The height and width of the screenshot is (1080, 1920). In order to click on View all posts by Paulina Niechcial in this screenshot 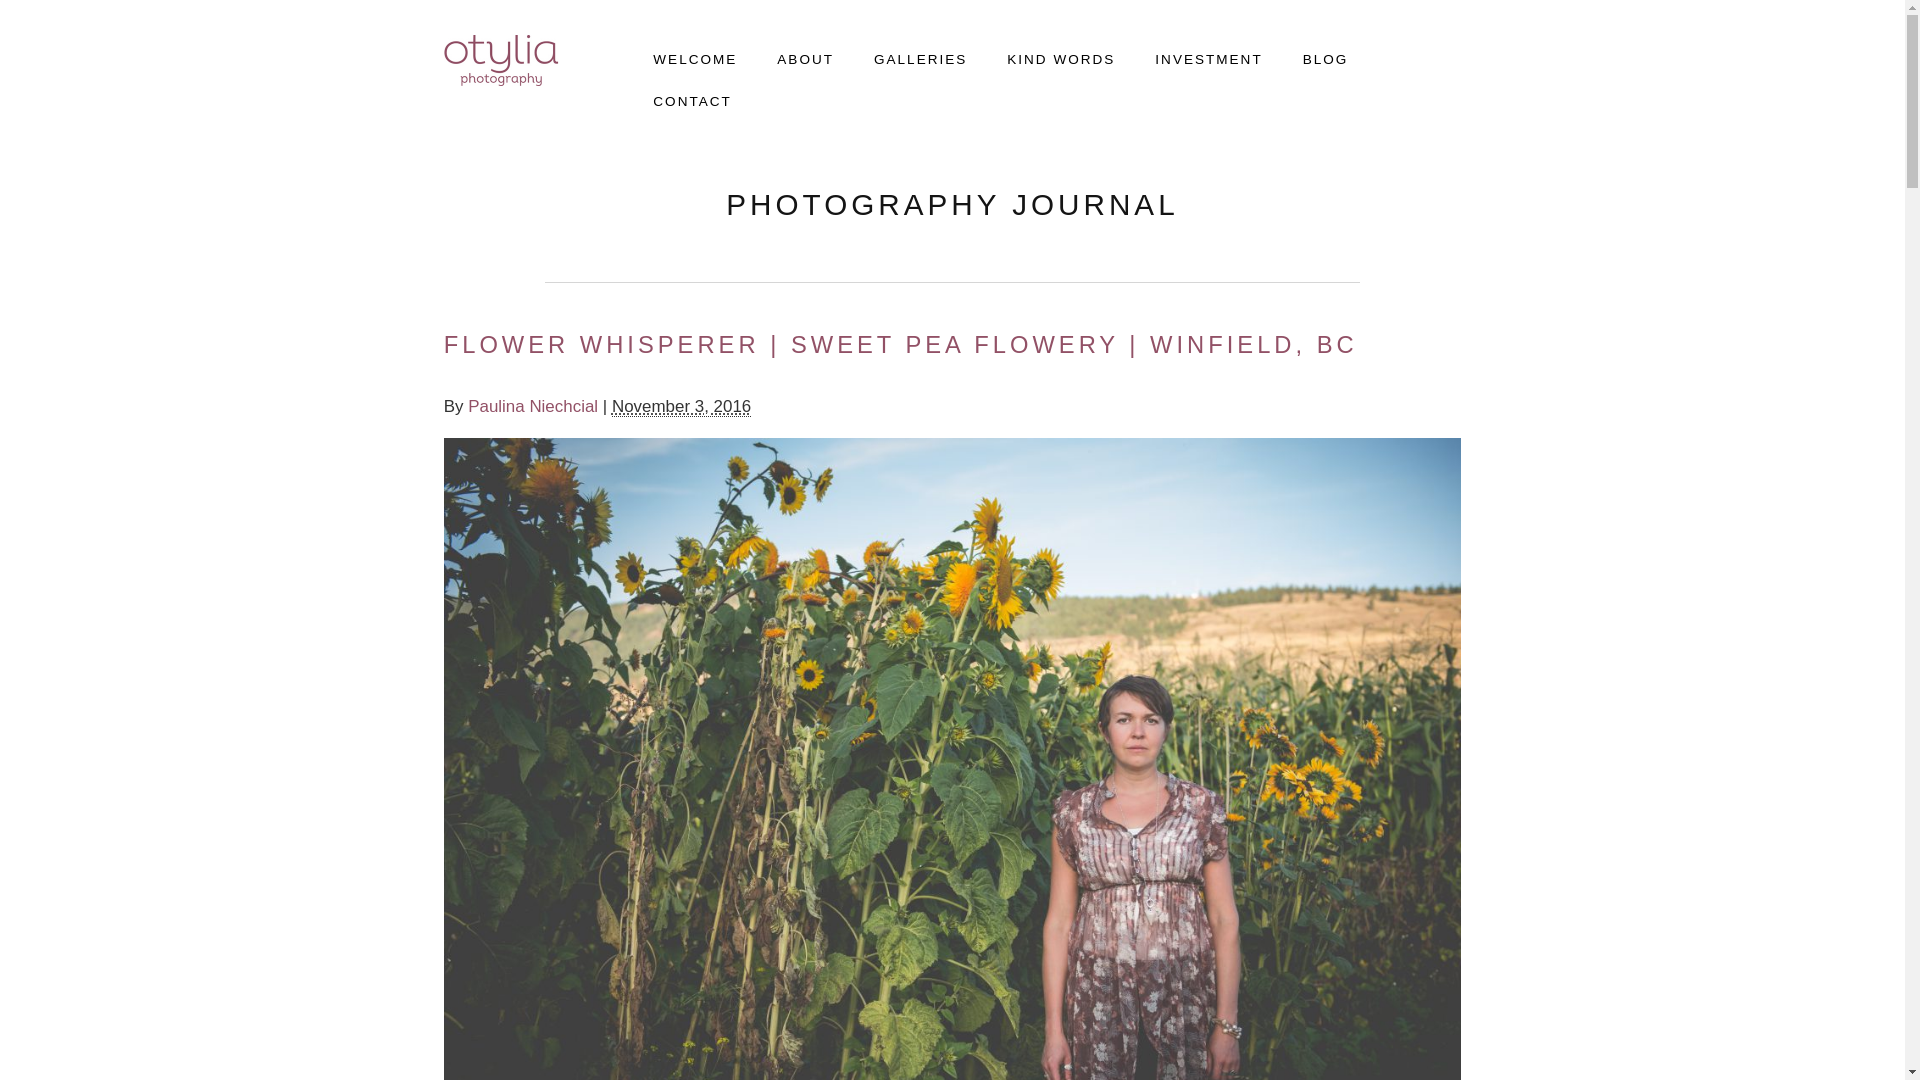, I will do `click(532, 406)`.